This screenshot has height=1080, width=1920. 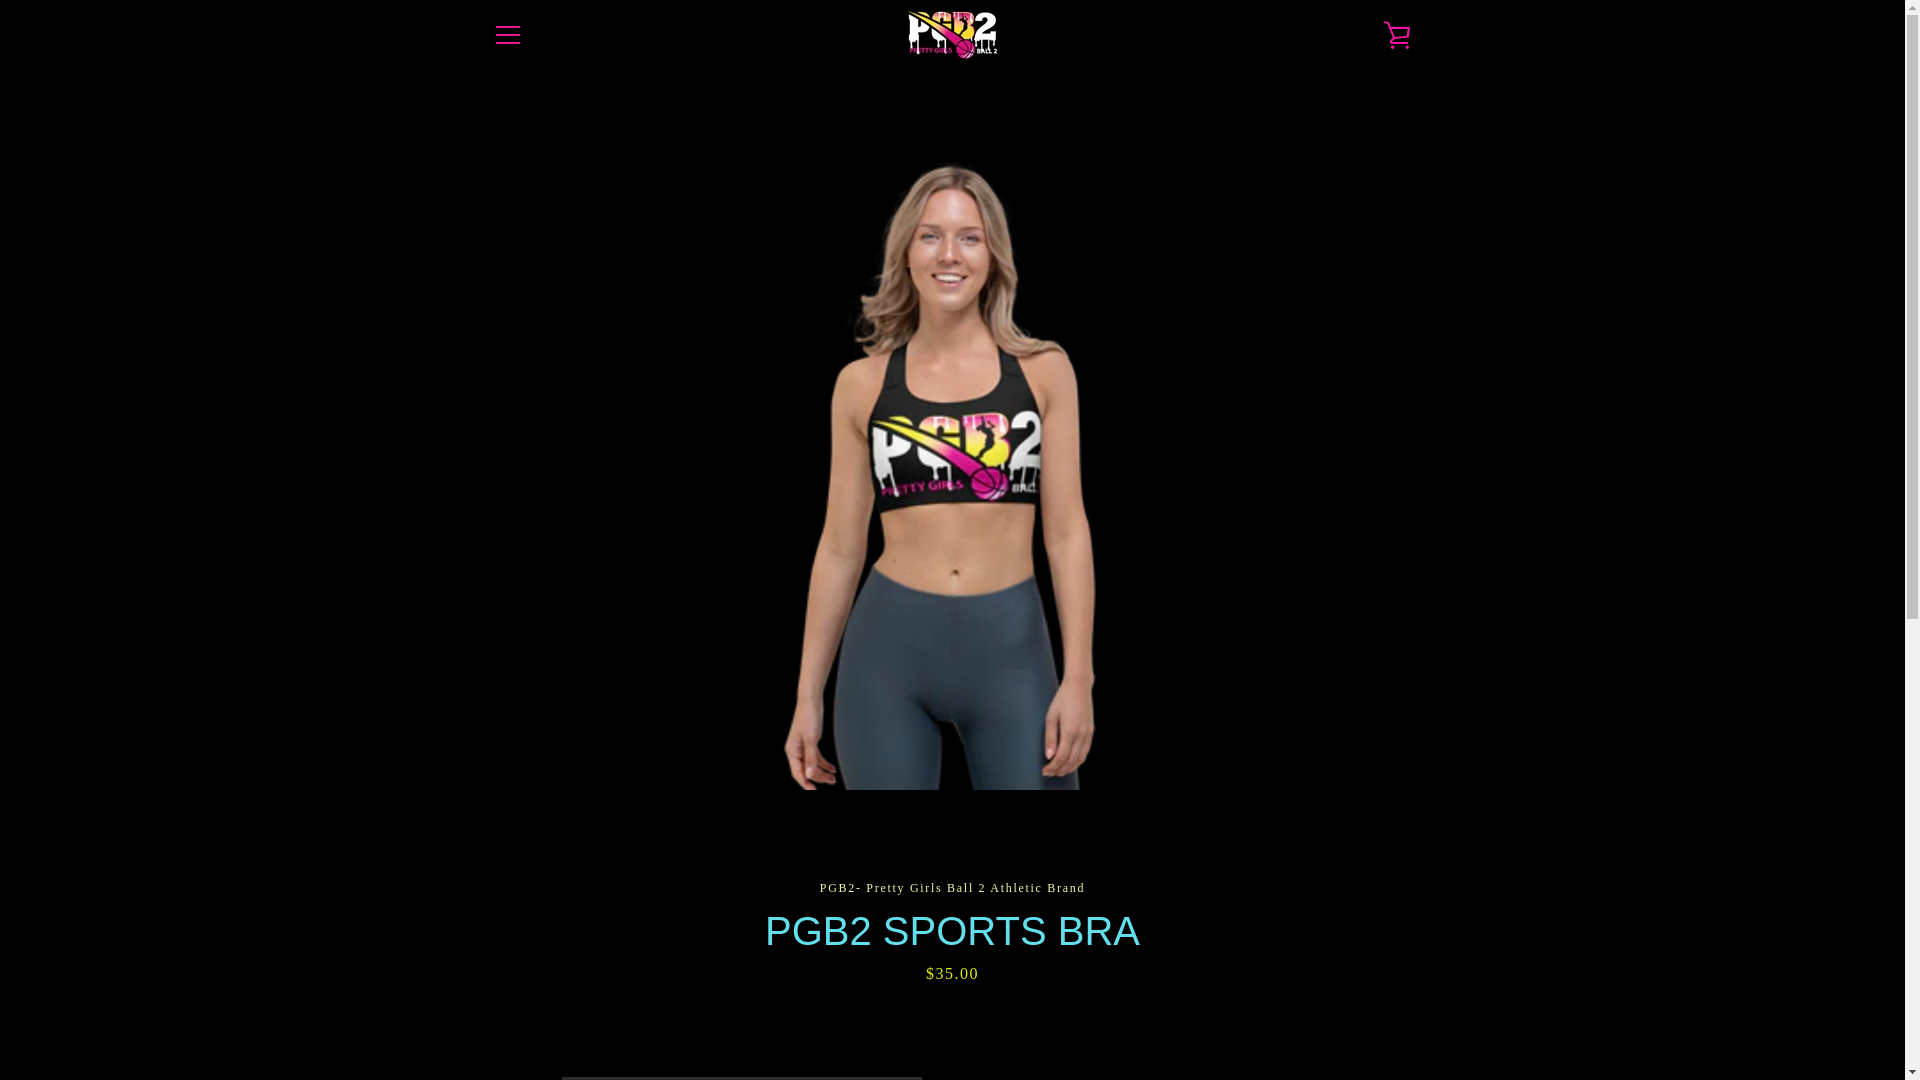 I want to click on Discover, so click(x=1303, y=995).